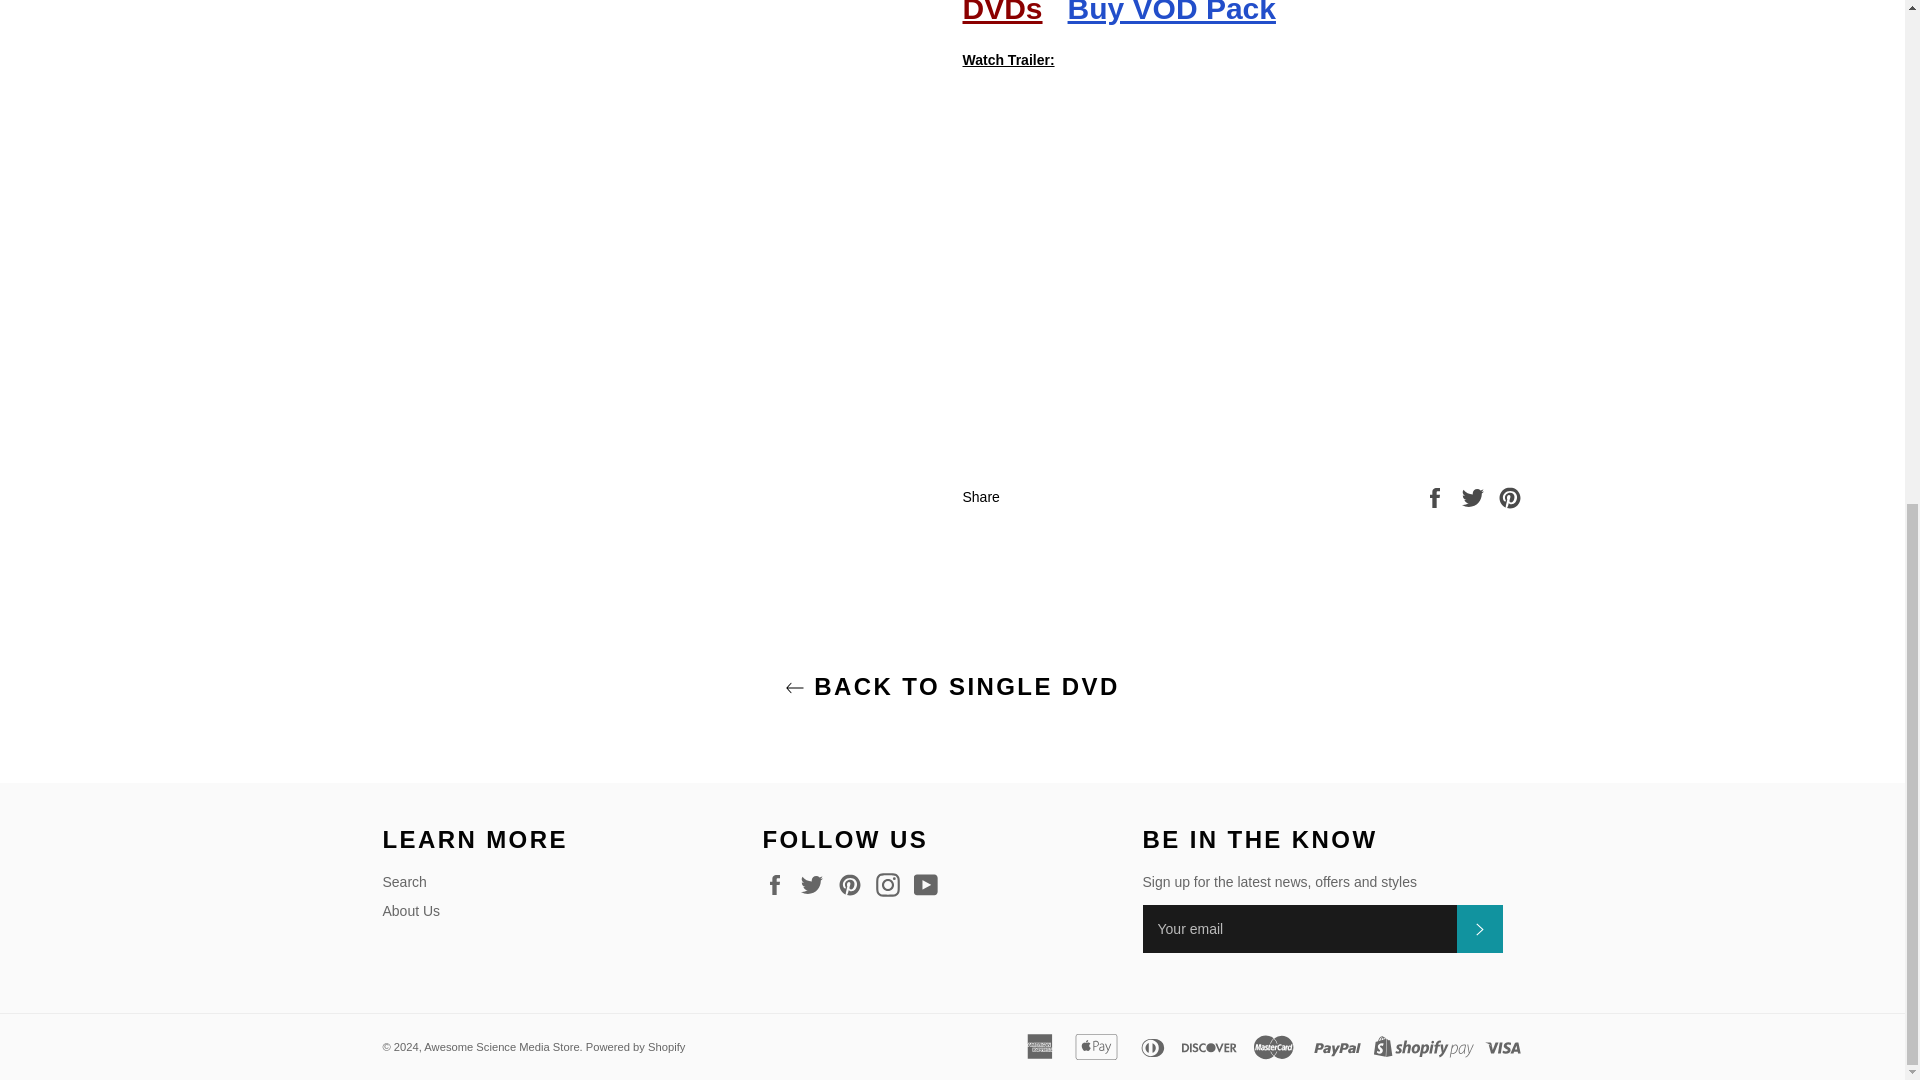  I want to click on Flood Geology 1-4 VOD, so click(1172, 12).